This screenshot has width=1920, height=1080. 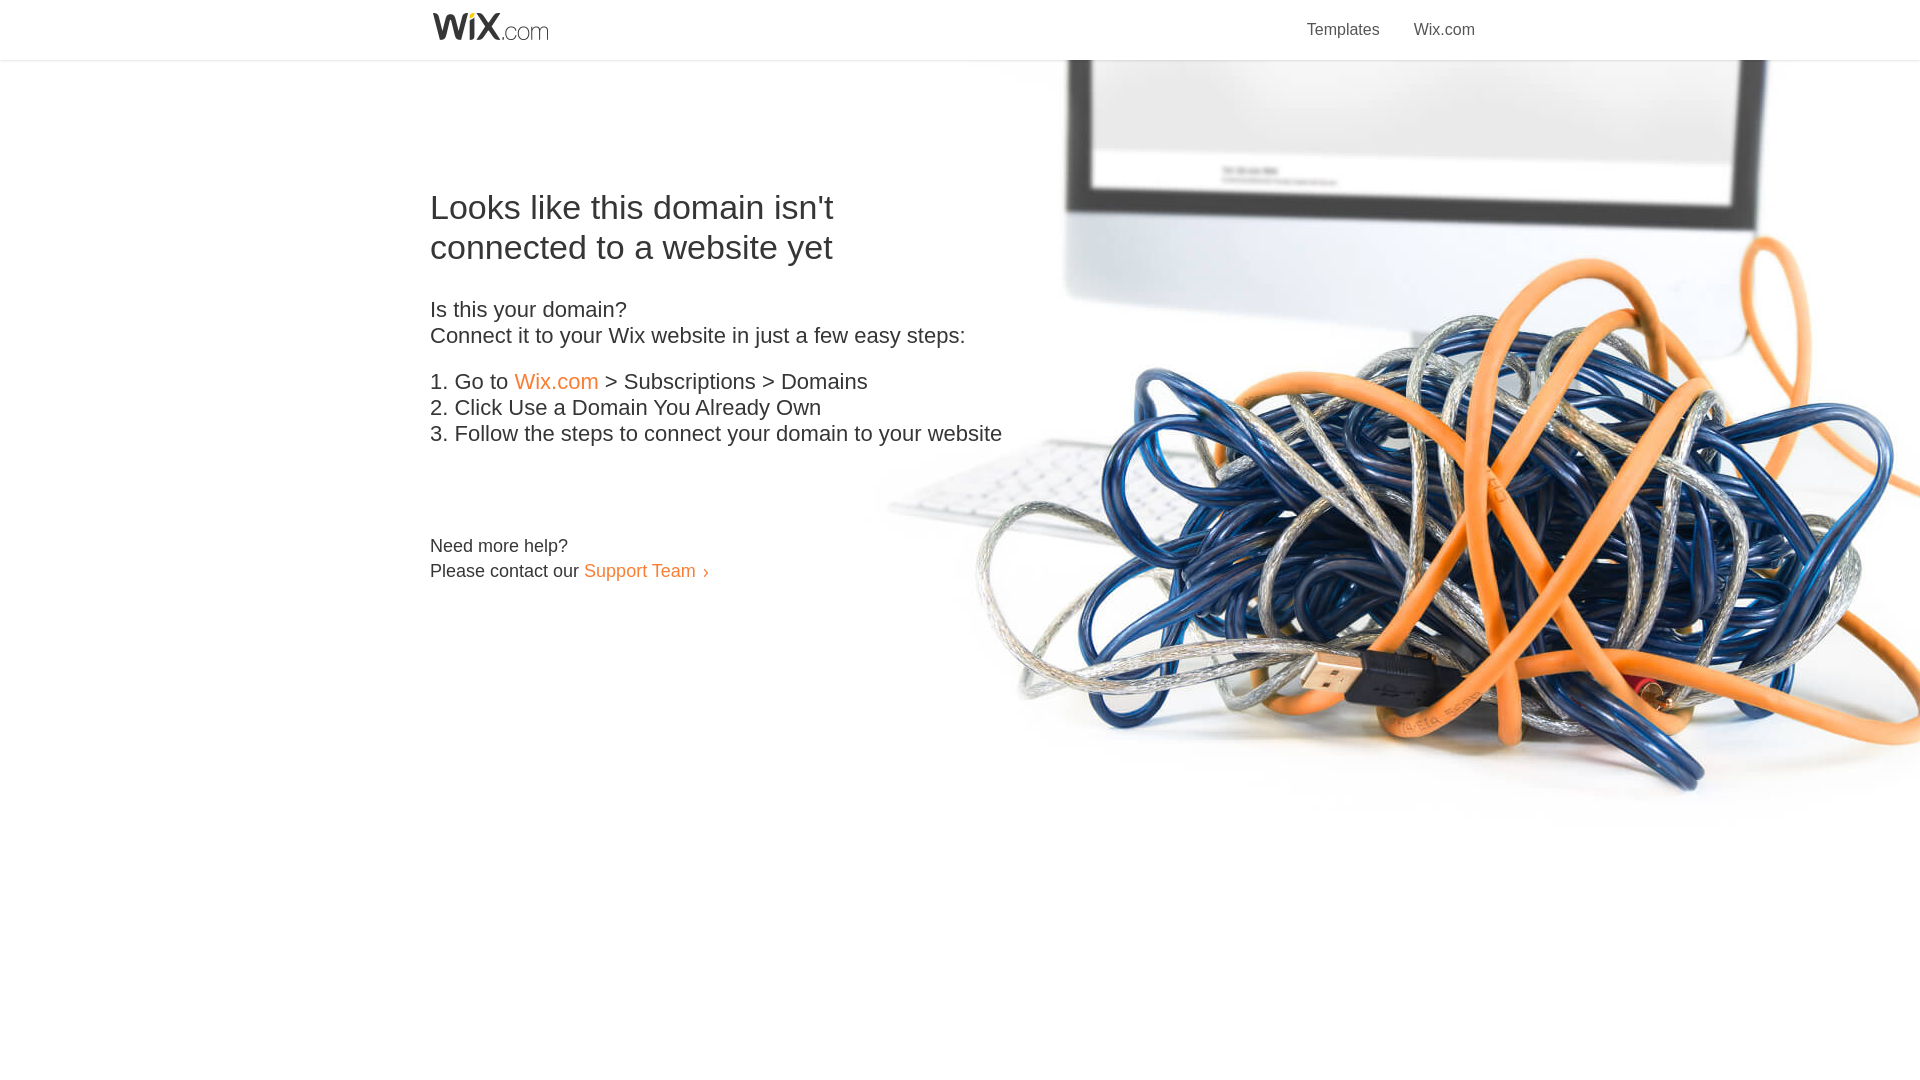 What do you see at coordinates (1444, 18) in the screenshot?
I see `Wix.com` at bounding box center [1444, 18].